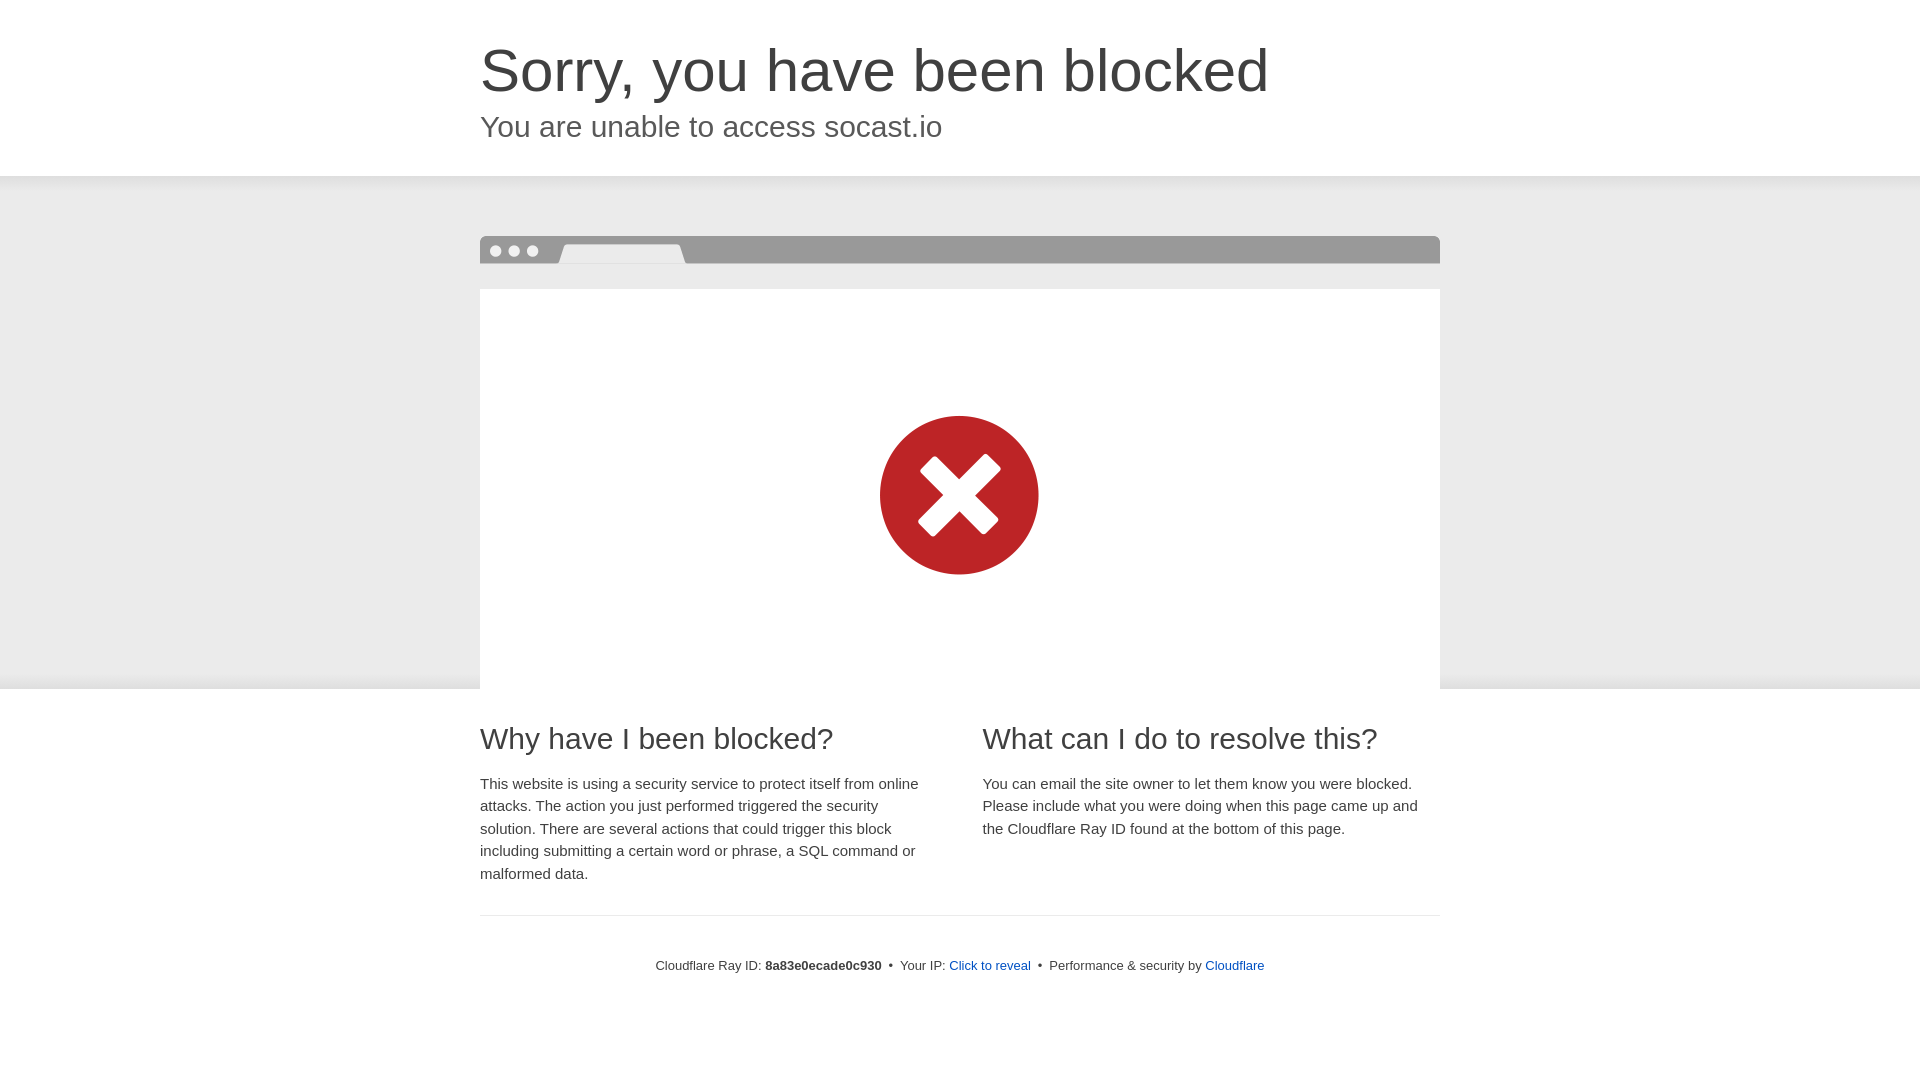  What do you see at coordinates (1234, 965) in the screenshot?
I see `Cloudflare` at bounding box center [1234, 965].